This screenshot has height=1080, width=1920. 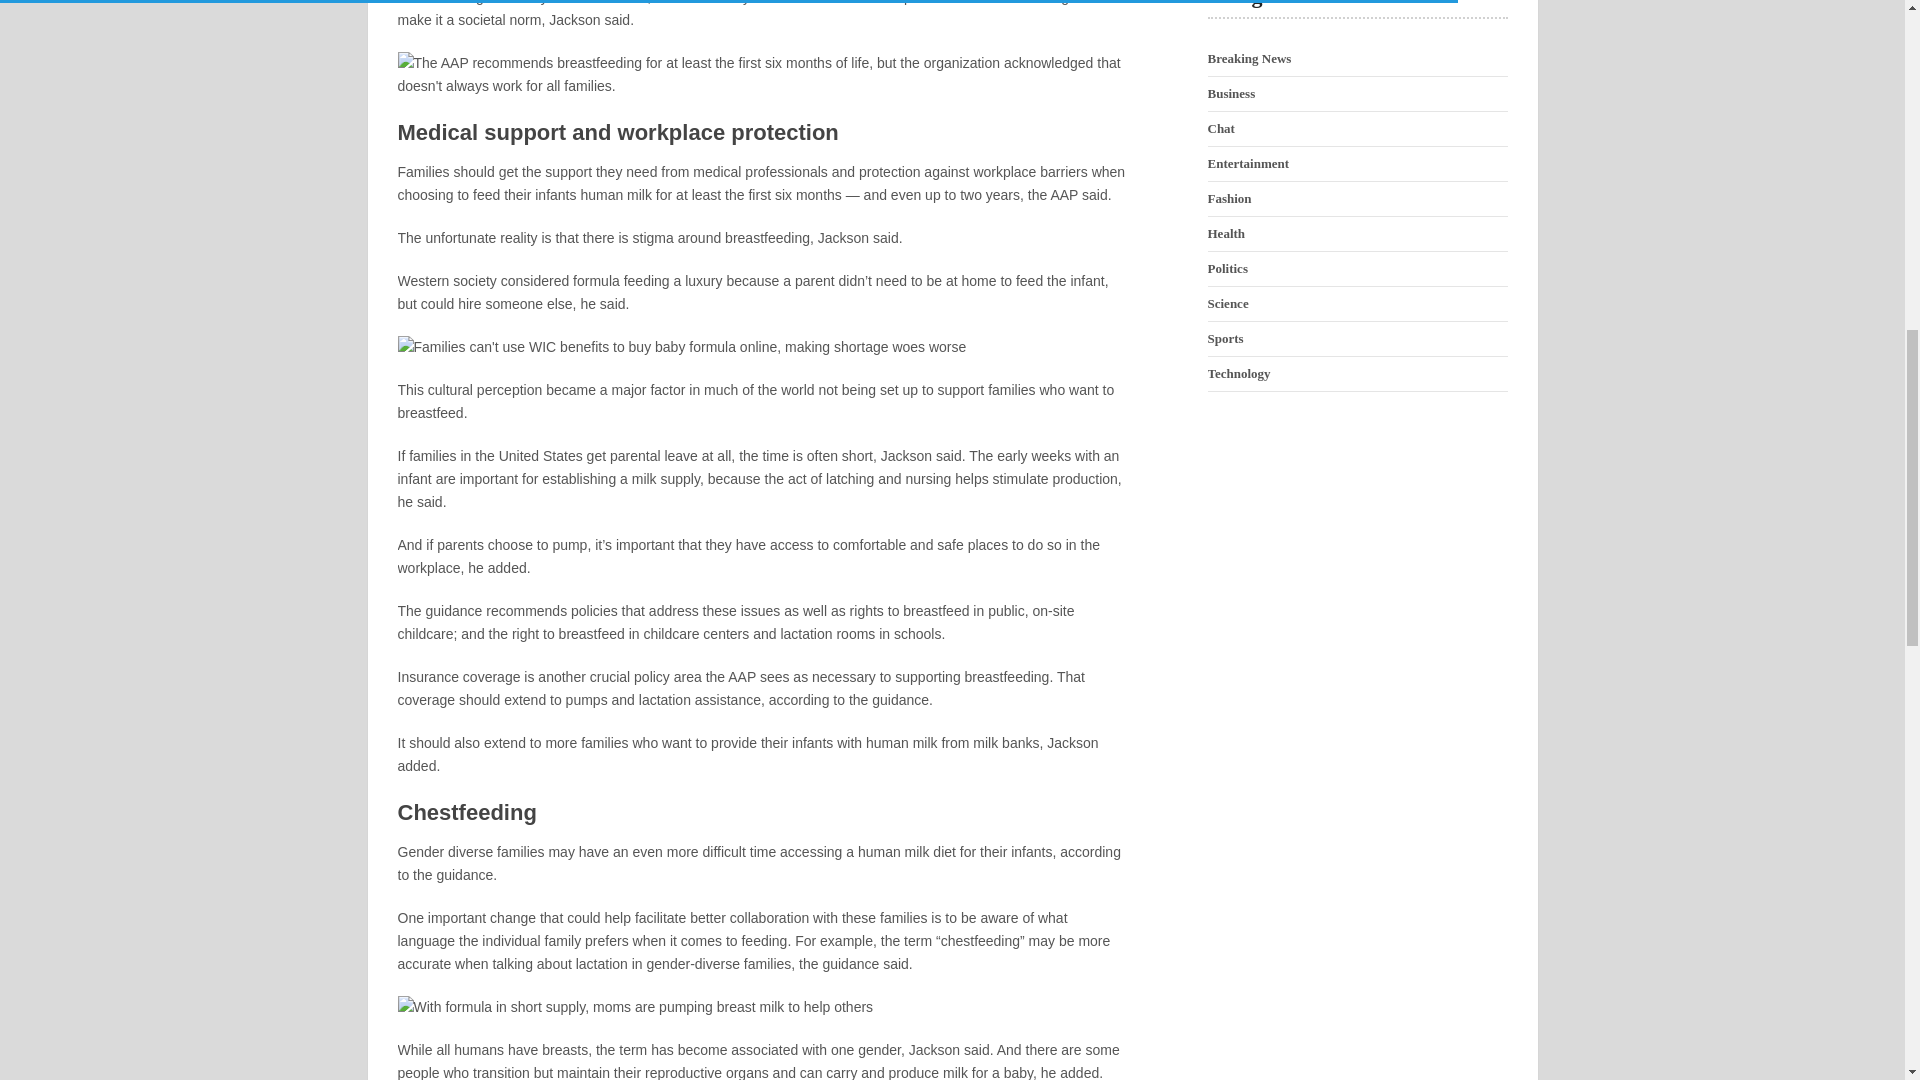 I want to click on Sports, so click(x=1226, y=338).